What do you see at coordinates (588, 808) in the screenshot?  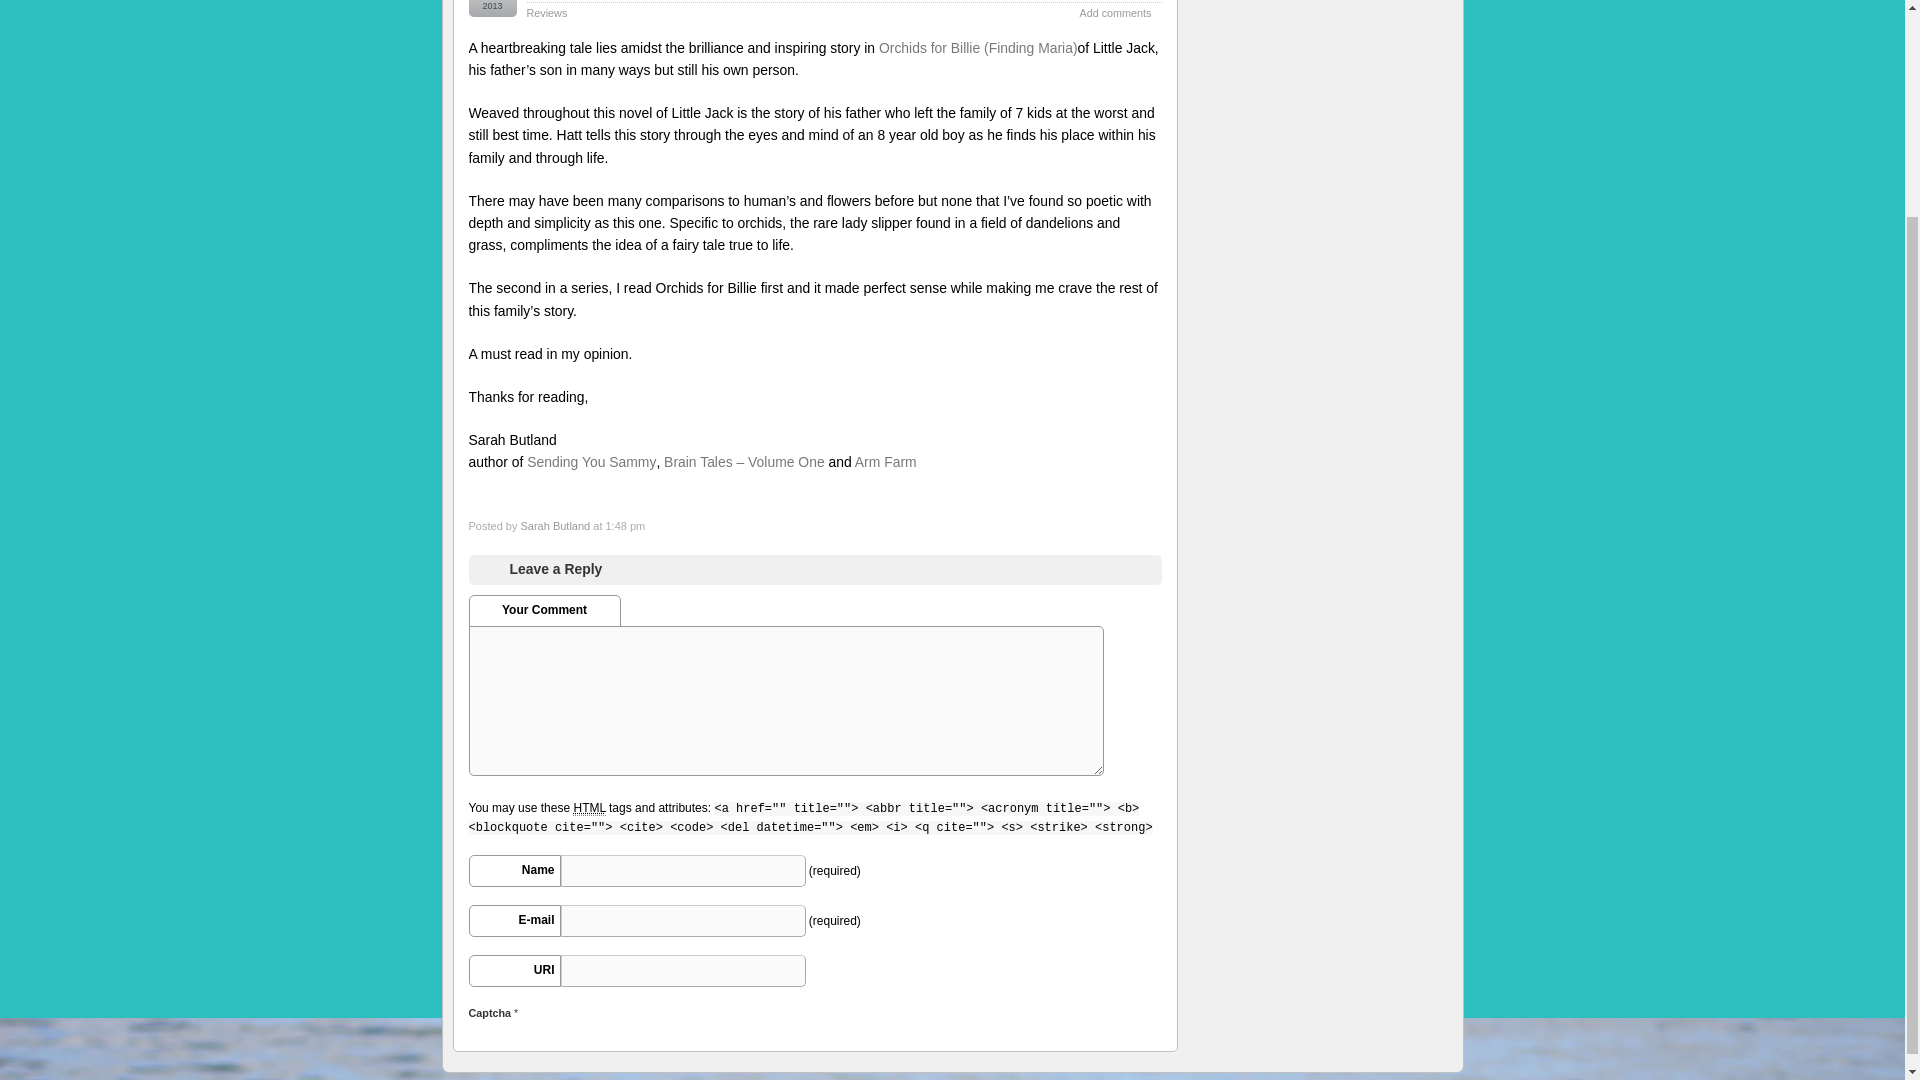 I see `HyperText Markup Language` at bounding box center [588, 808].